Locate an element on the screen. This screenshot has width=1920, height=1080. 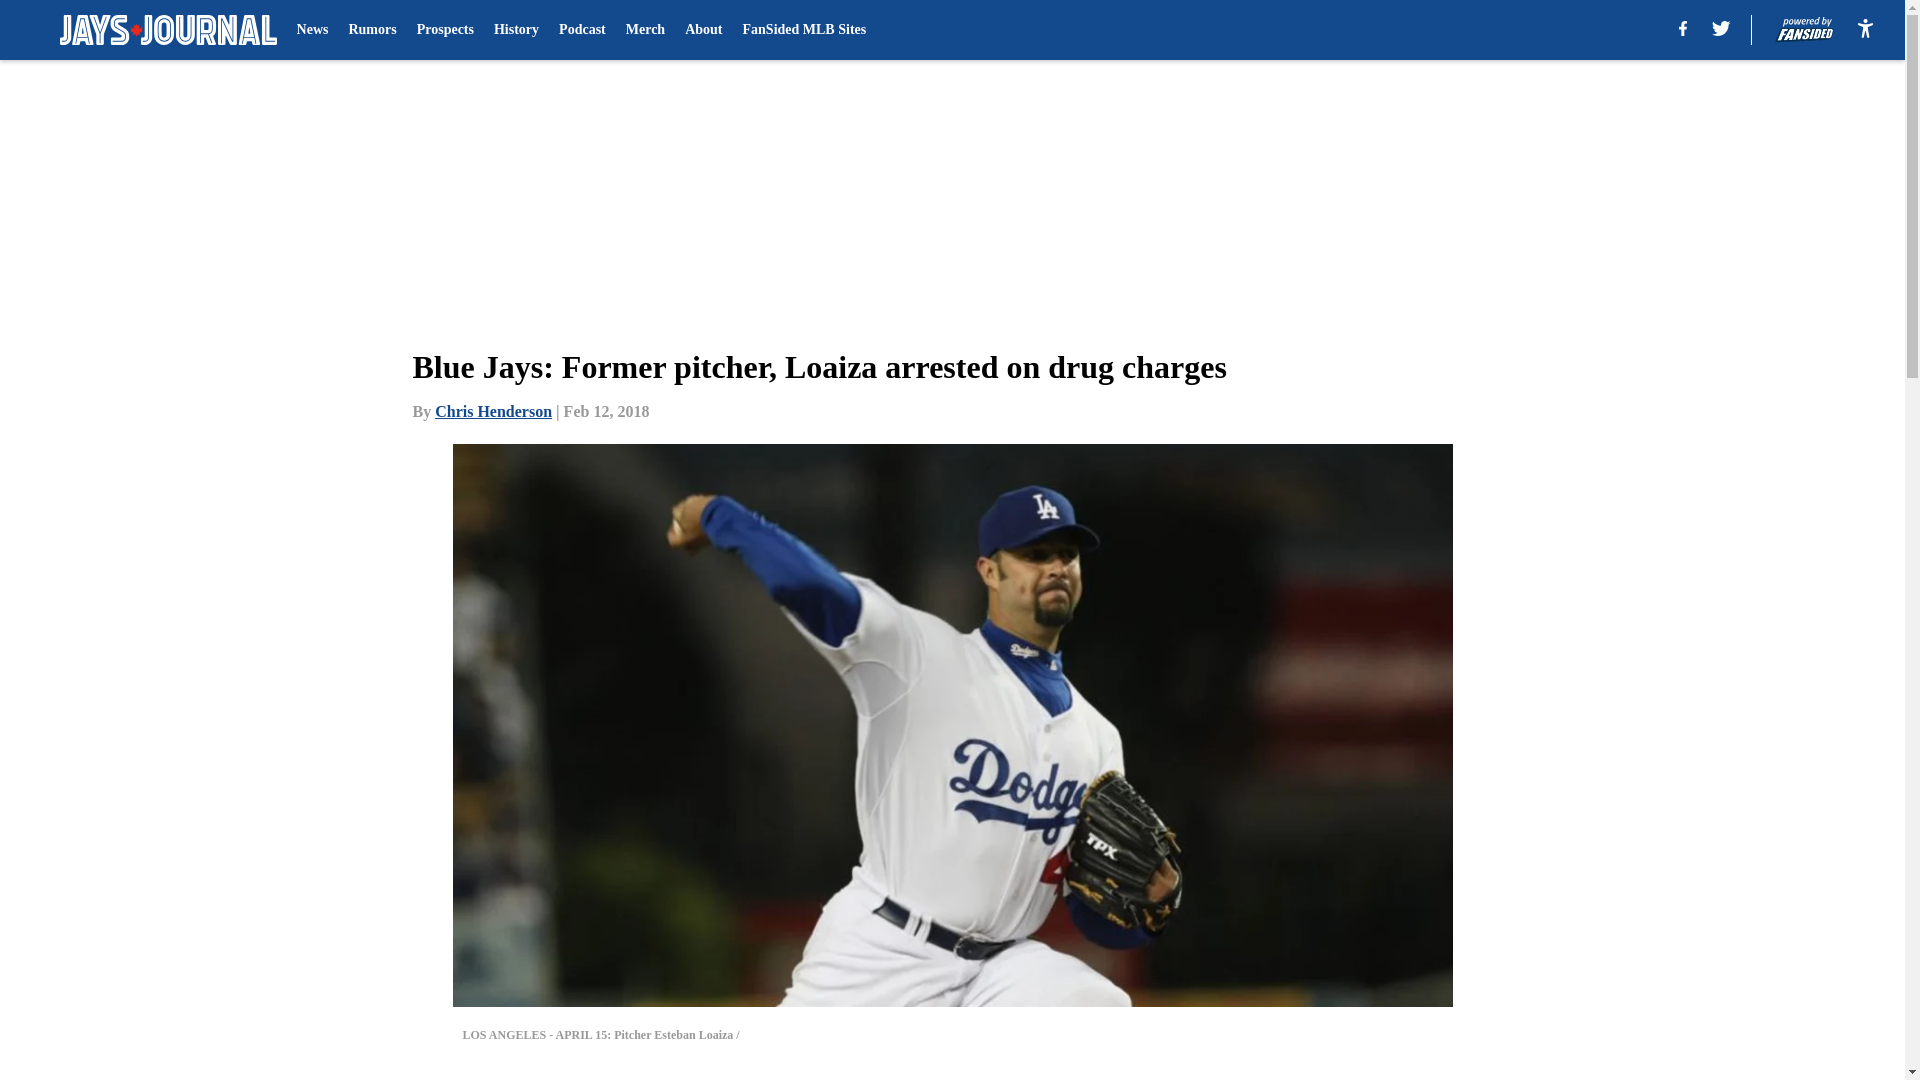
Podcast is located at coordinates (582, 30).